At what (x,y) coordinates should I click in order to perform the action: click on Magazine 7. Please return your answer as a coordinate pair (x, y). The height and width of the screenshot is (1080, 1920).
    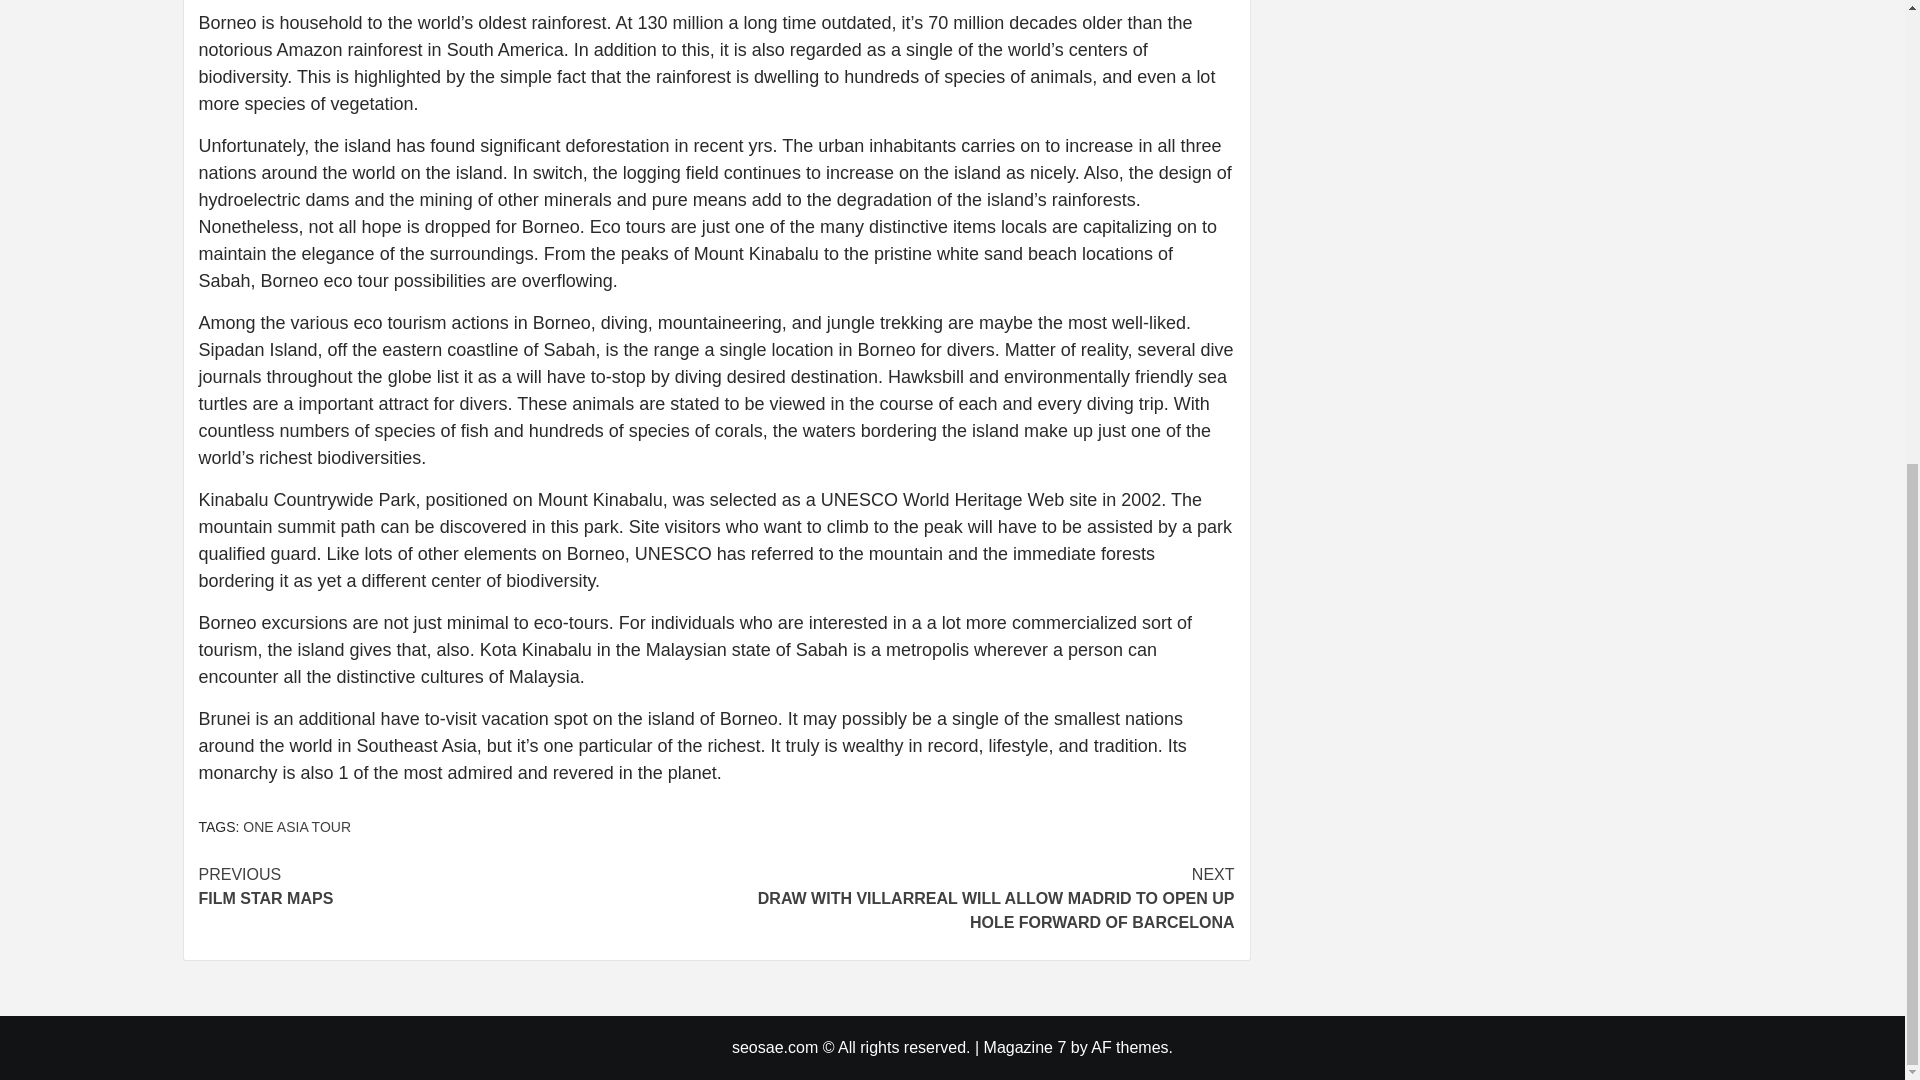
    Looking at the image, I should click on (1025, 1047).